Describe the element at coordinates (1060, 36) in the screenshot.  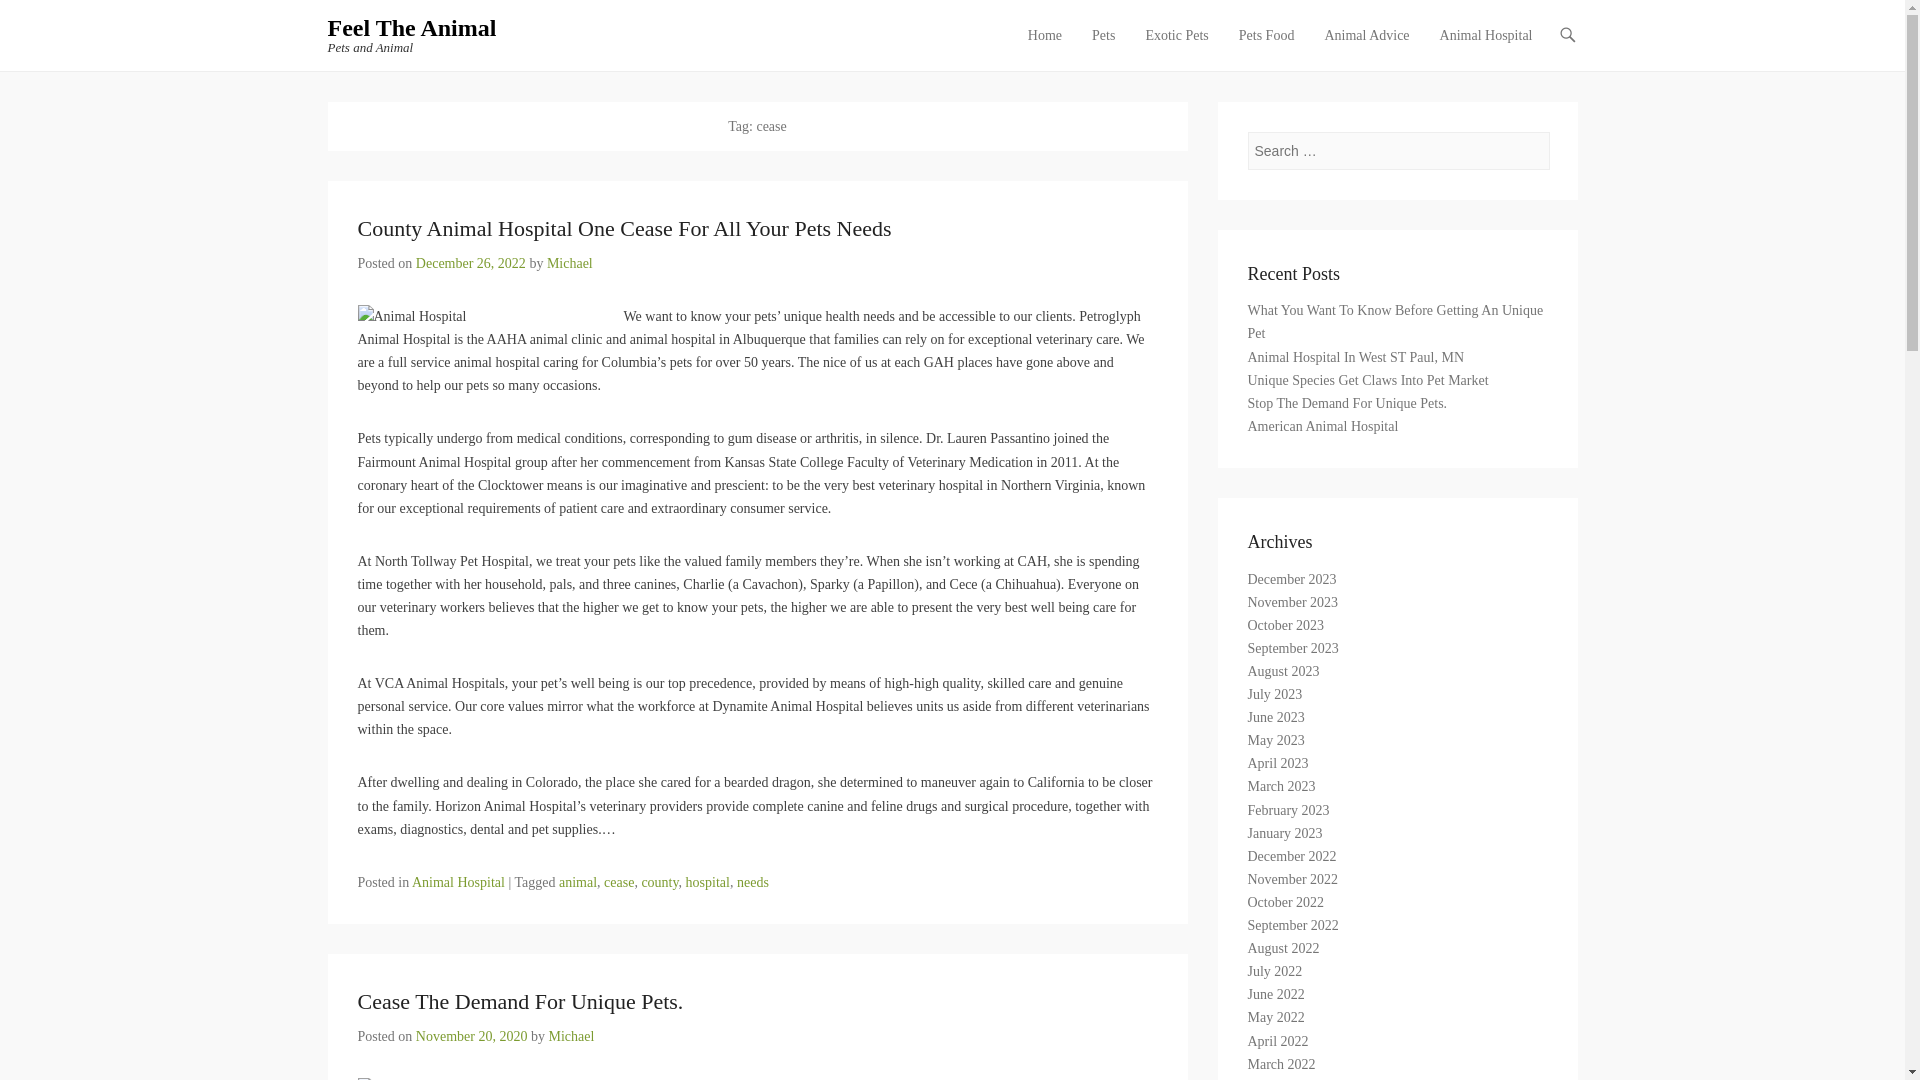
I see `Skip to content` at that location.